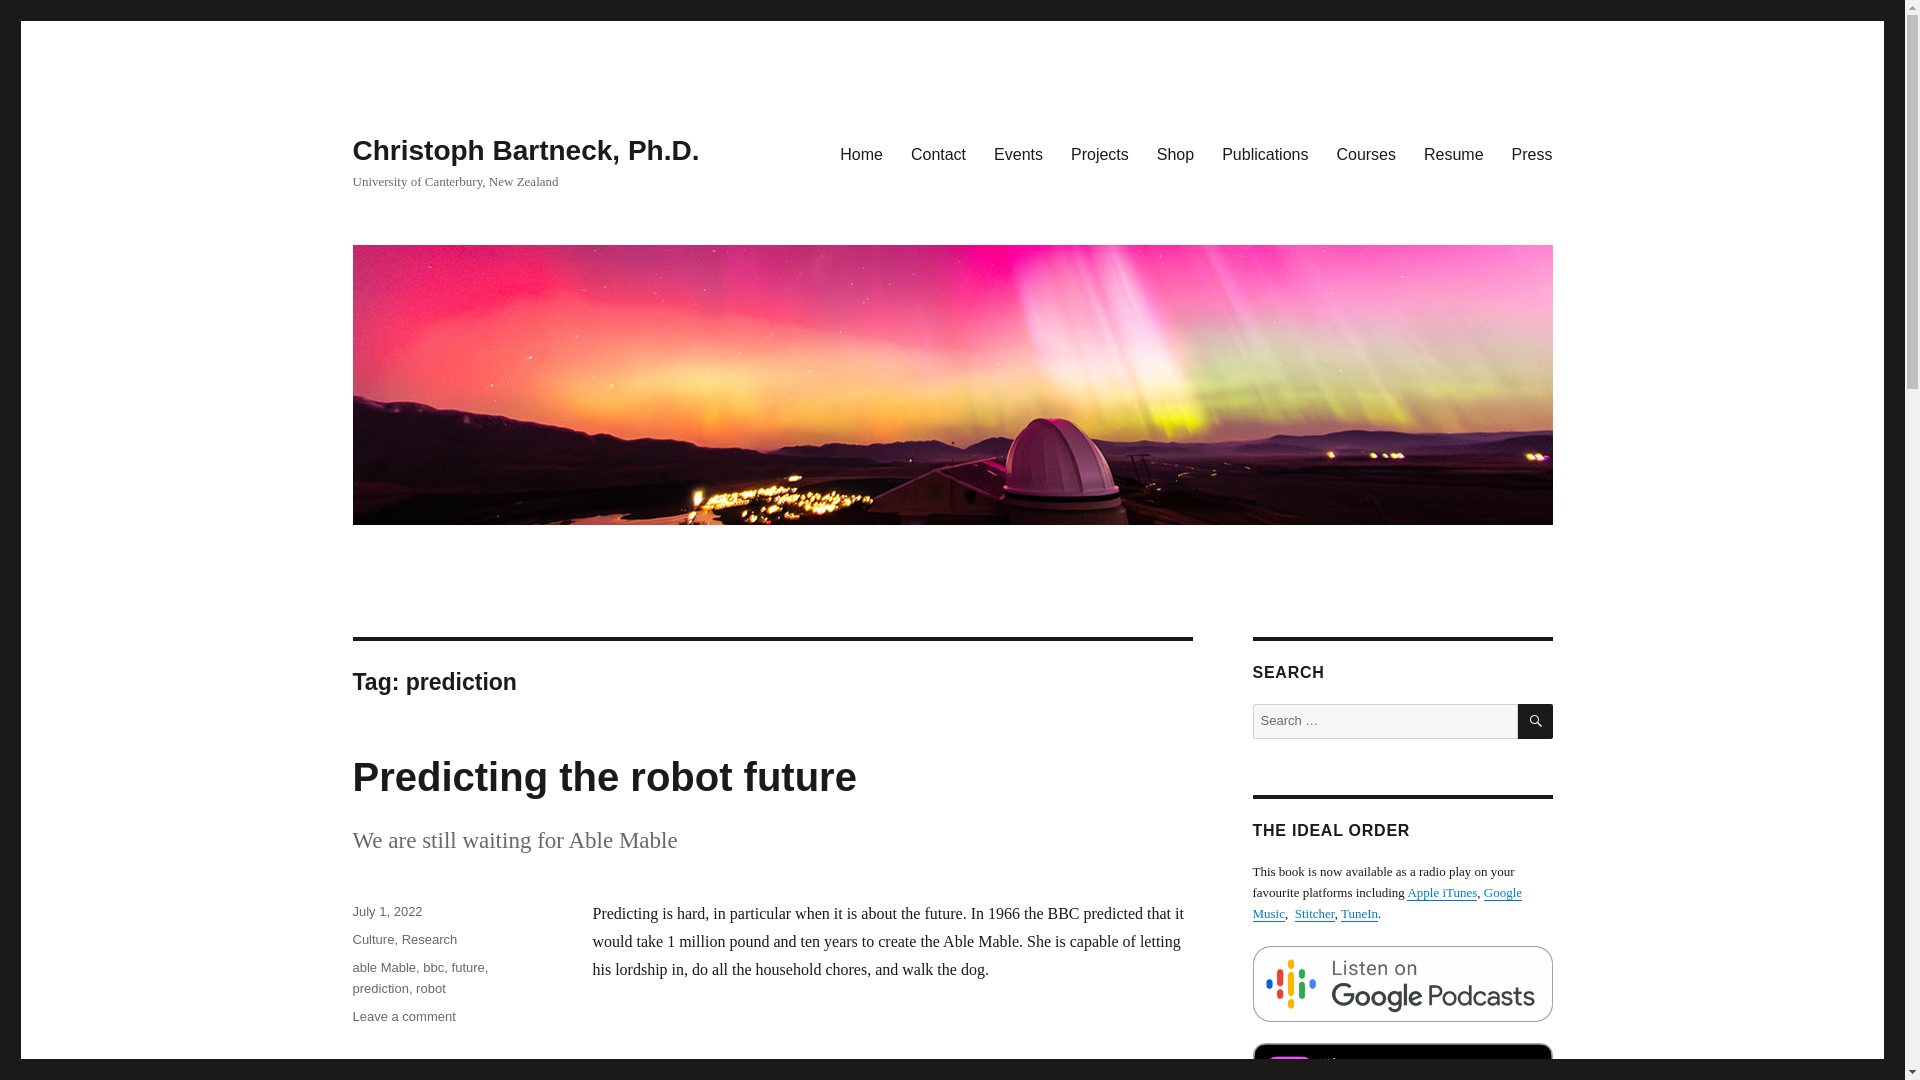  What do you see at coordinates (1532, 153) in the screenshot?
I see `Apple iTunes` at bounding box center [1532, 153].